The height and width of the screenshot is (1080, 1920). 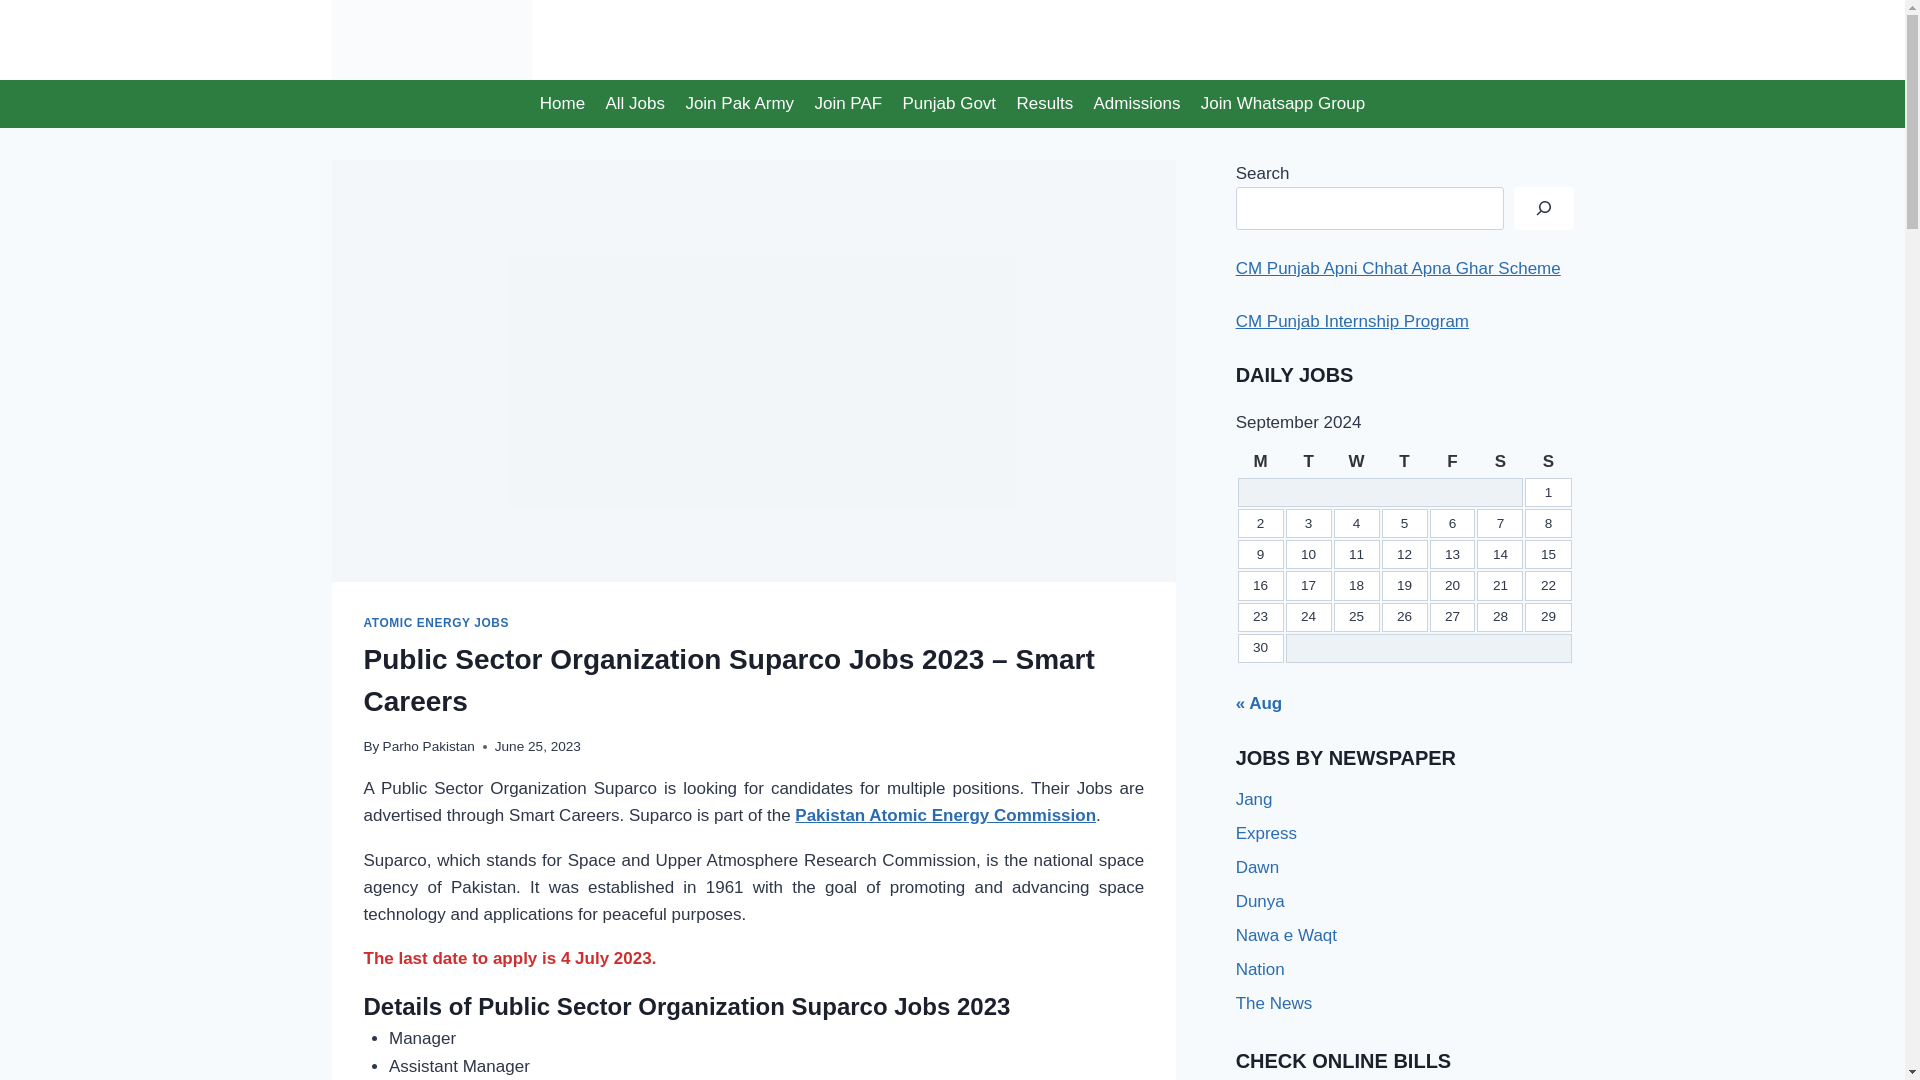 What do you see at coordinates (945, 815) in the screenshot?
I see `Pakistan Atomic Energy Commission` at bounding box center [945, 815].